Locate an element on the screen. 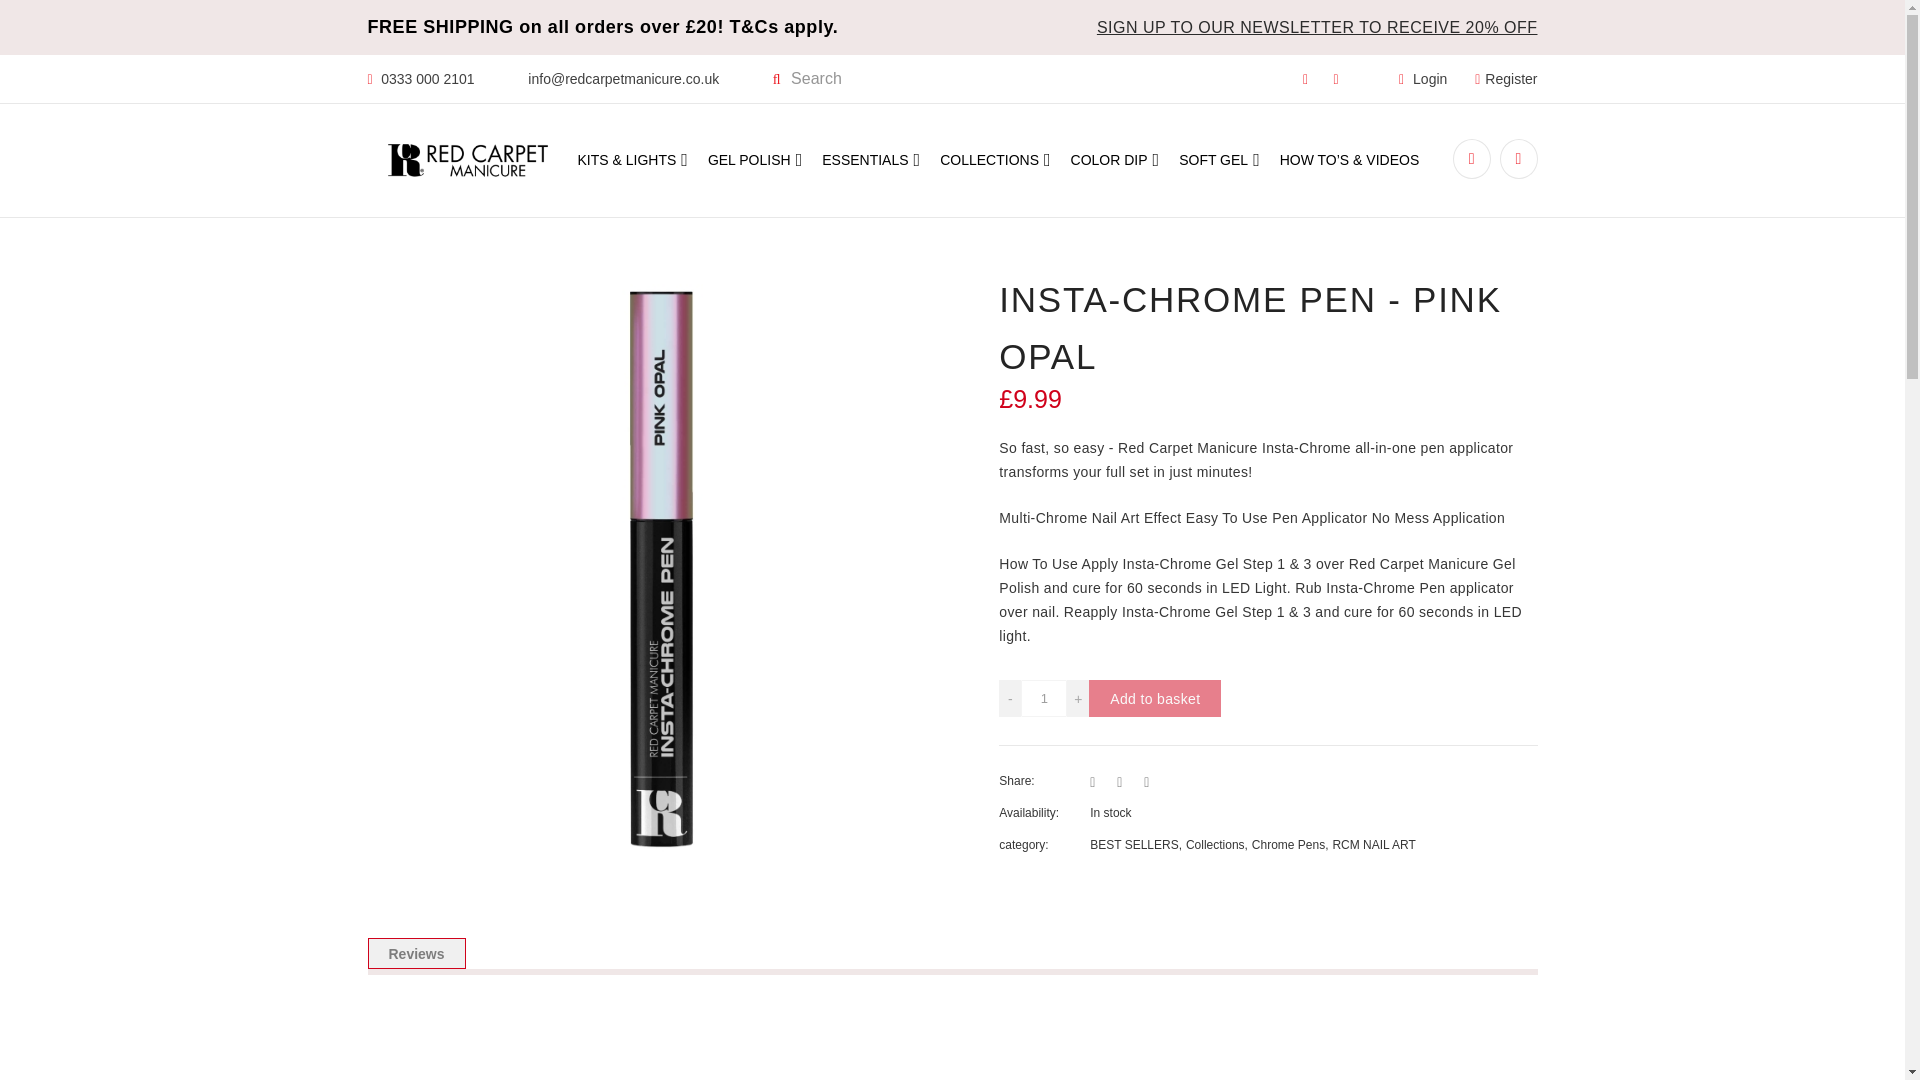 This screenshot has height=1080, width=1920. Register is located at coordinates (1506, 79).